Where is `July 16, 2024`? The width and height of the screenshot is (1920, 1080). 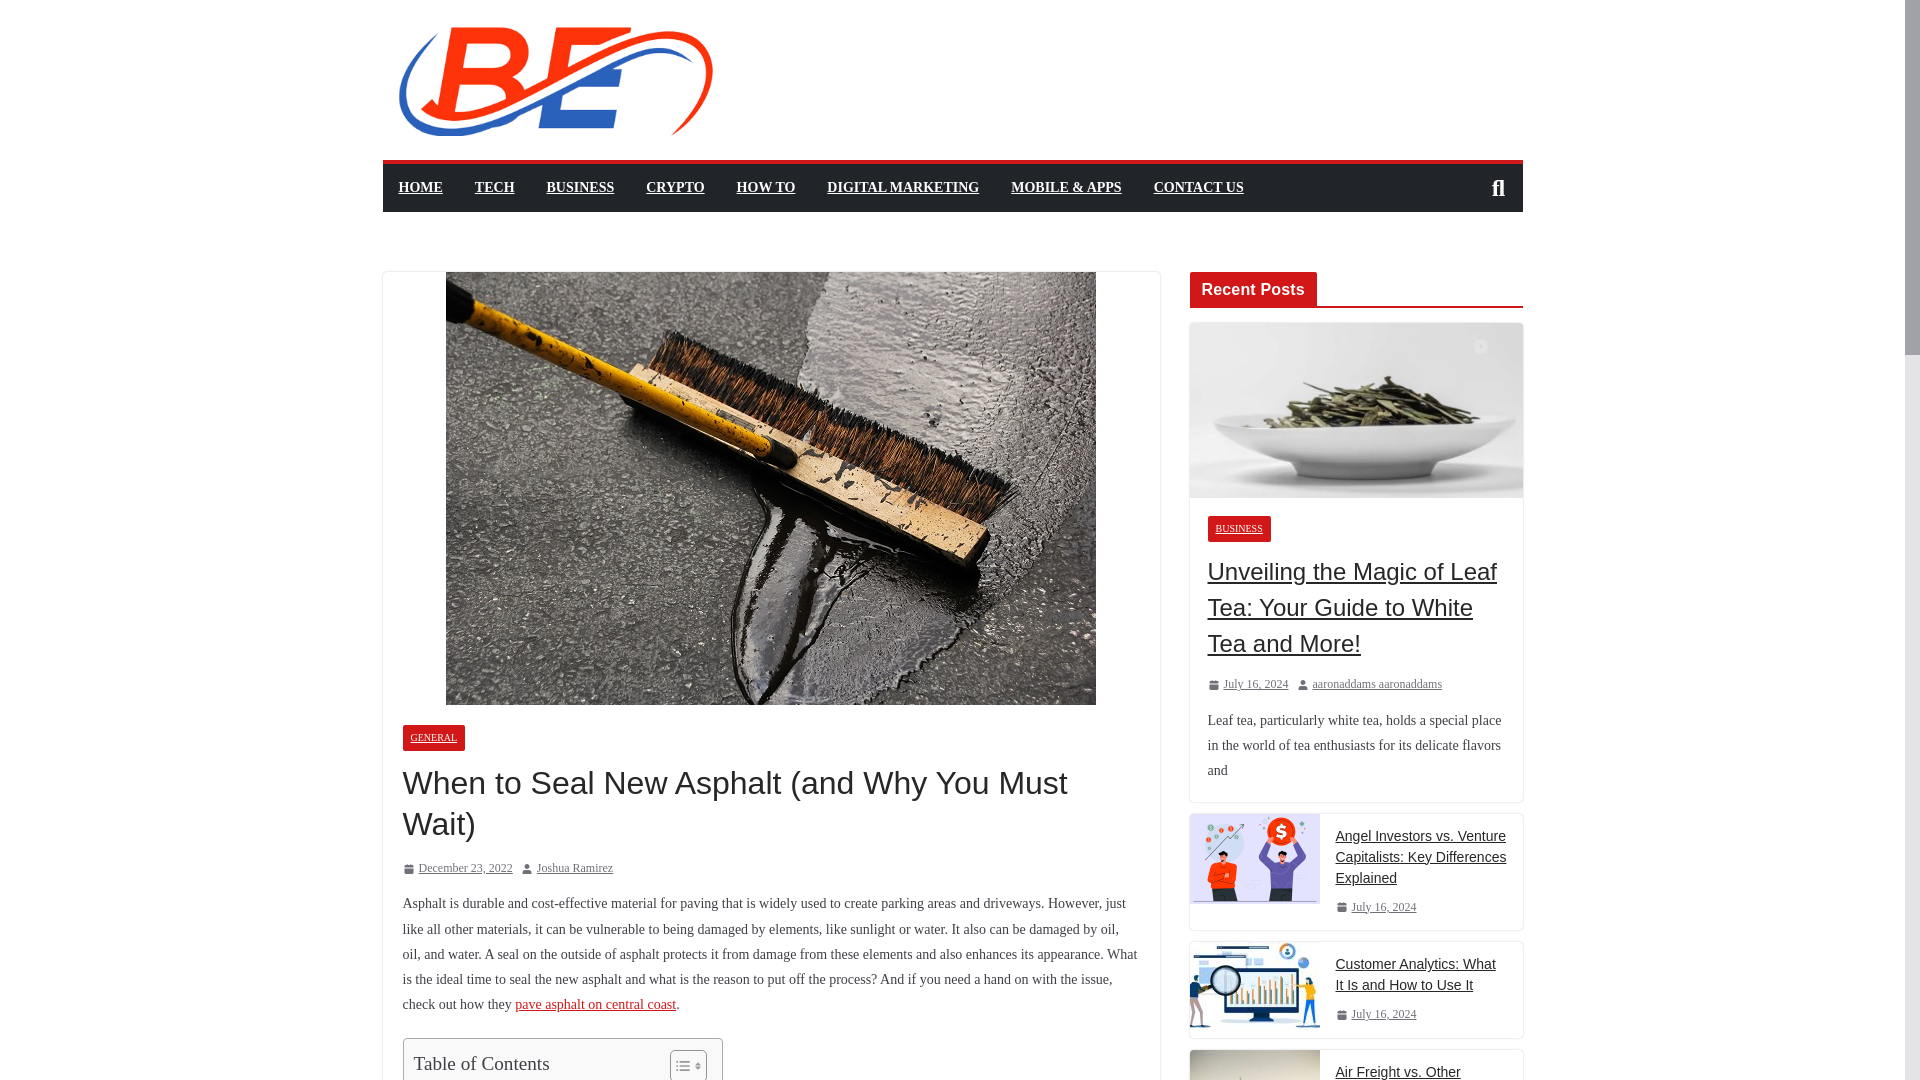 July 16, 2024 is located at coordinates (1248, 684).